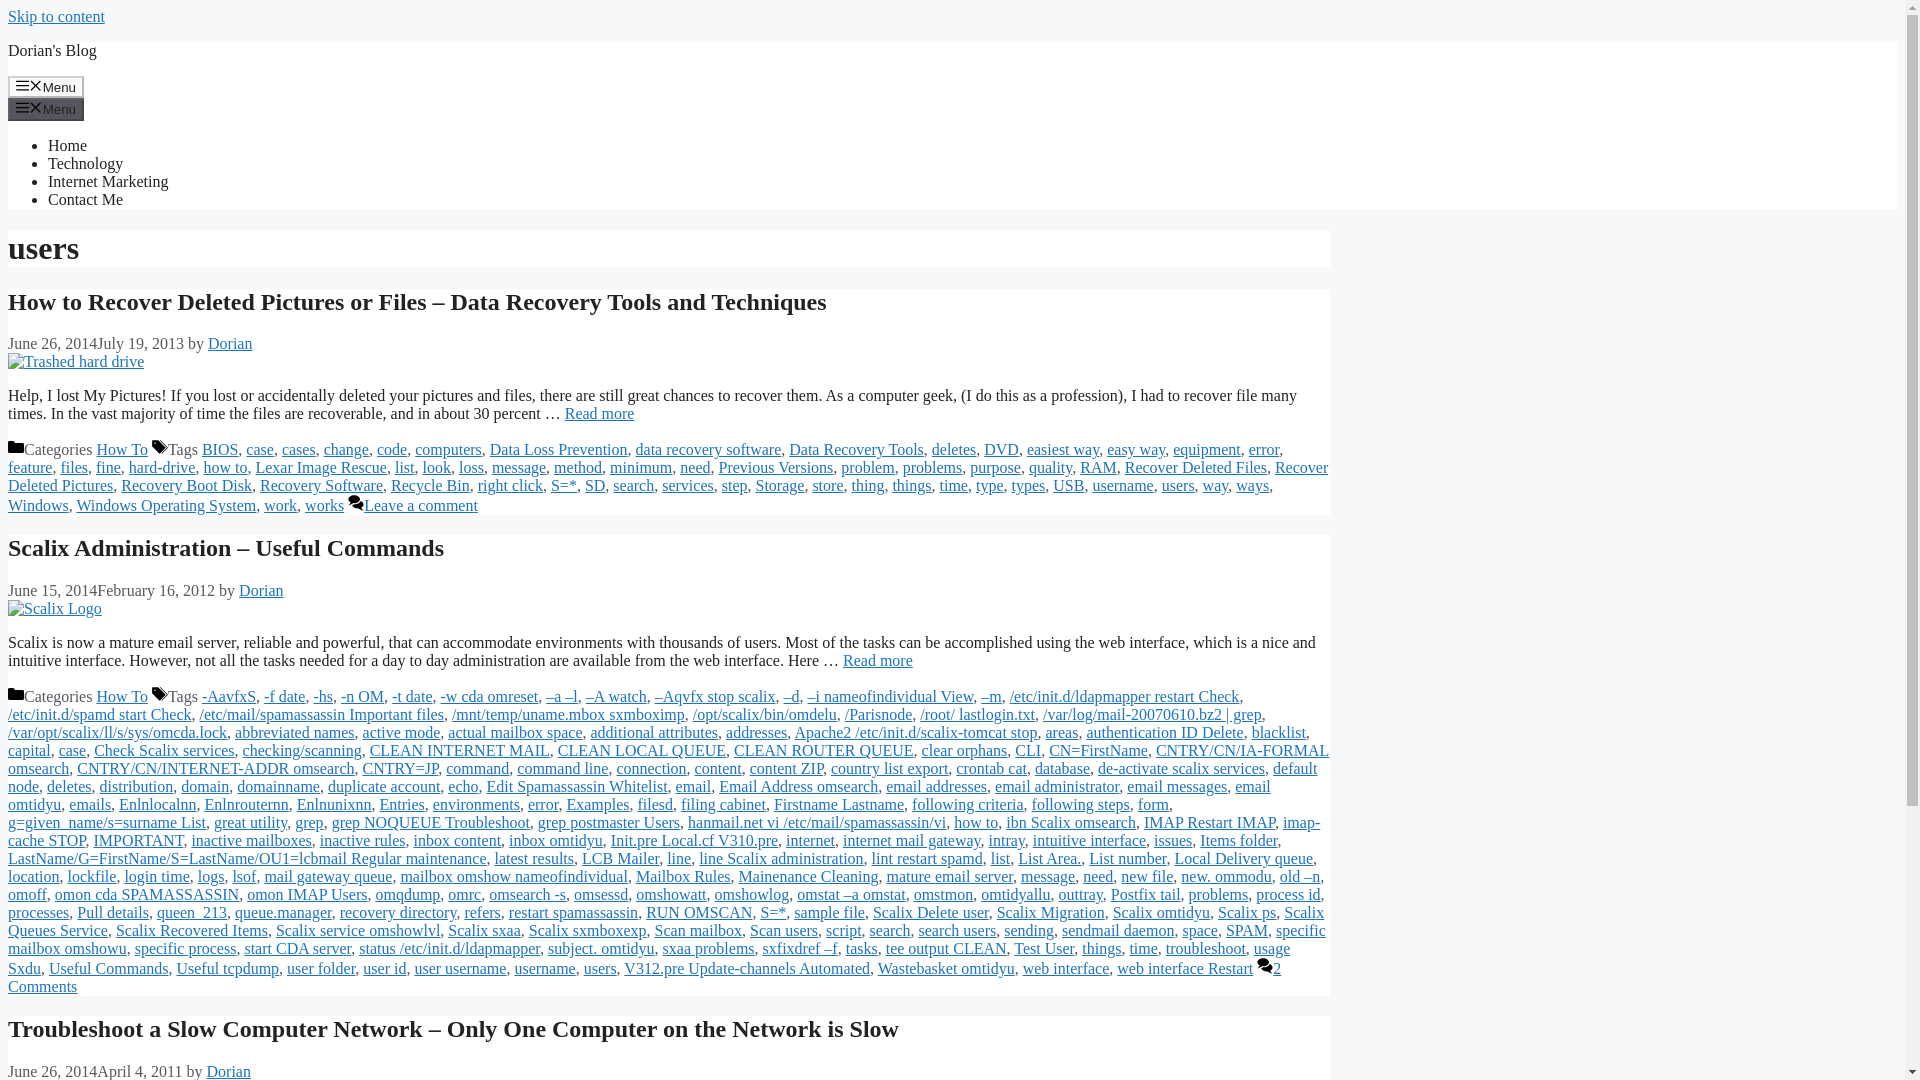 This screenshot has width=1920, height=1080. Describe the element at coordinates (404, 468) in the screenshot. I see `list` at that location.